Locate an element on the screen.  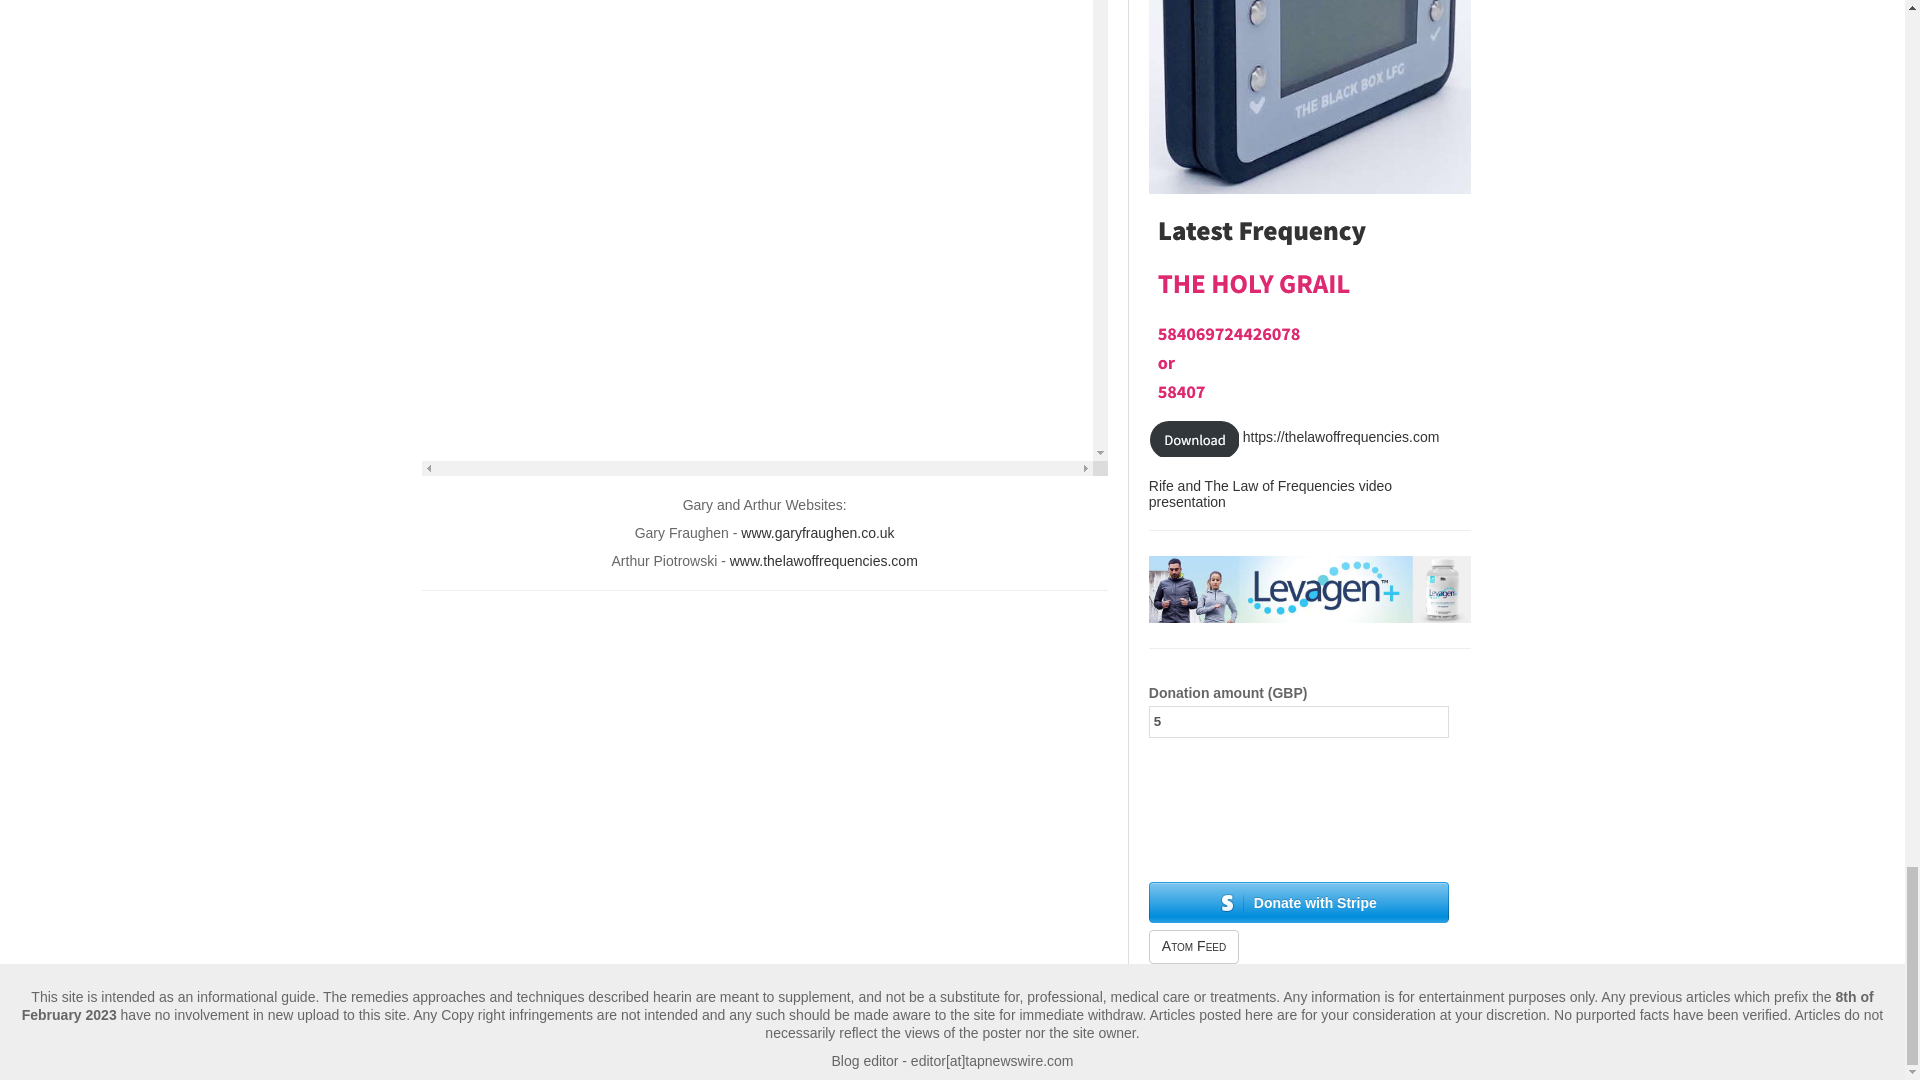
PayPal is located at coordinates (1298, 794).